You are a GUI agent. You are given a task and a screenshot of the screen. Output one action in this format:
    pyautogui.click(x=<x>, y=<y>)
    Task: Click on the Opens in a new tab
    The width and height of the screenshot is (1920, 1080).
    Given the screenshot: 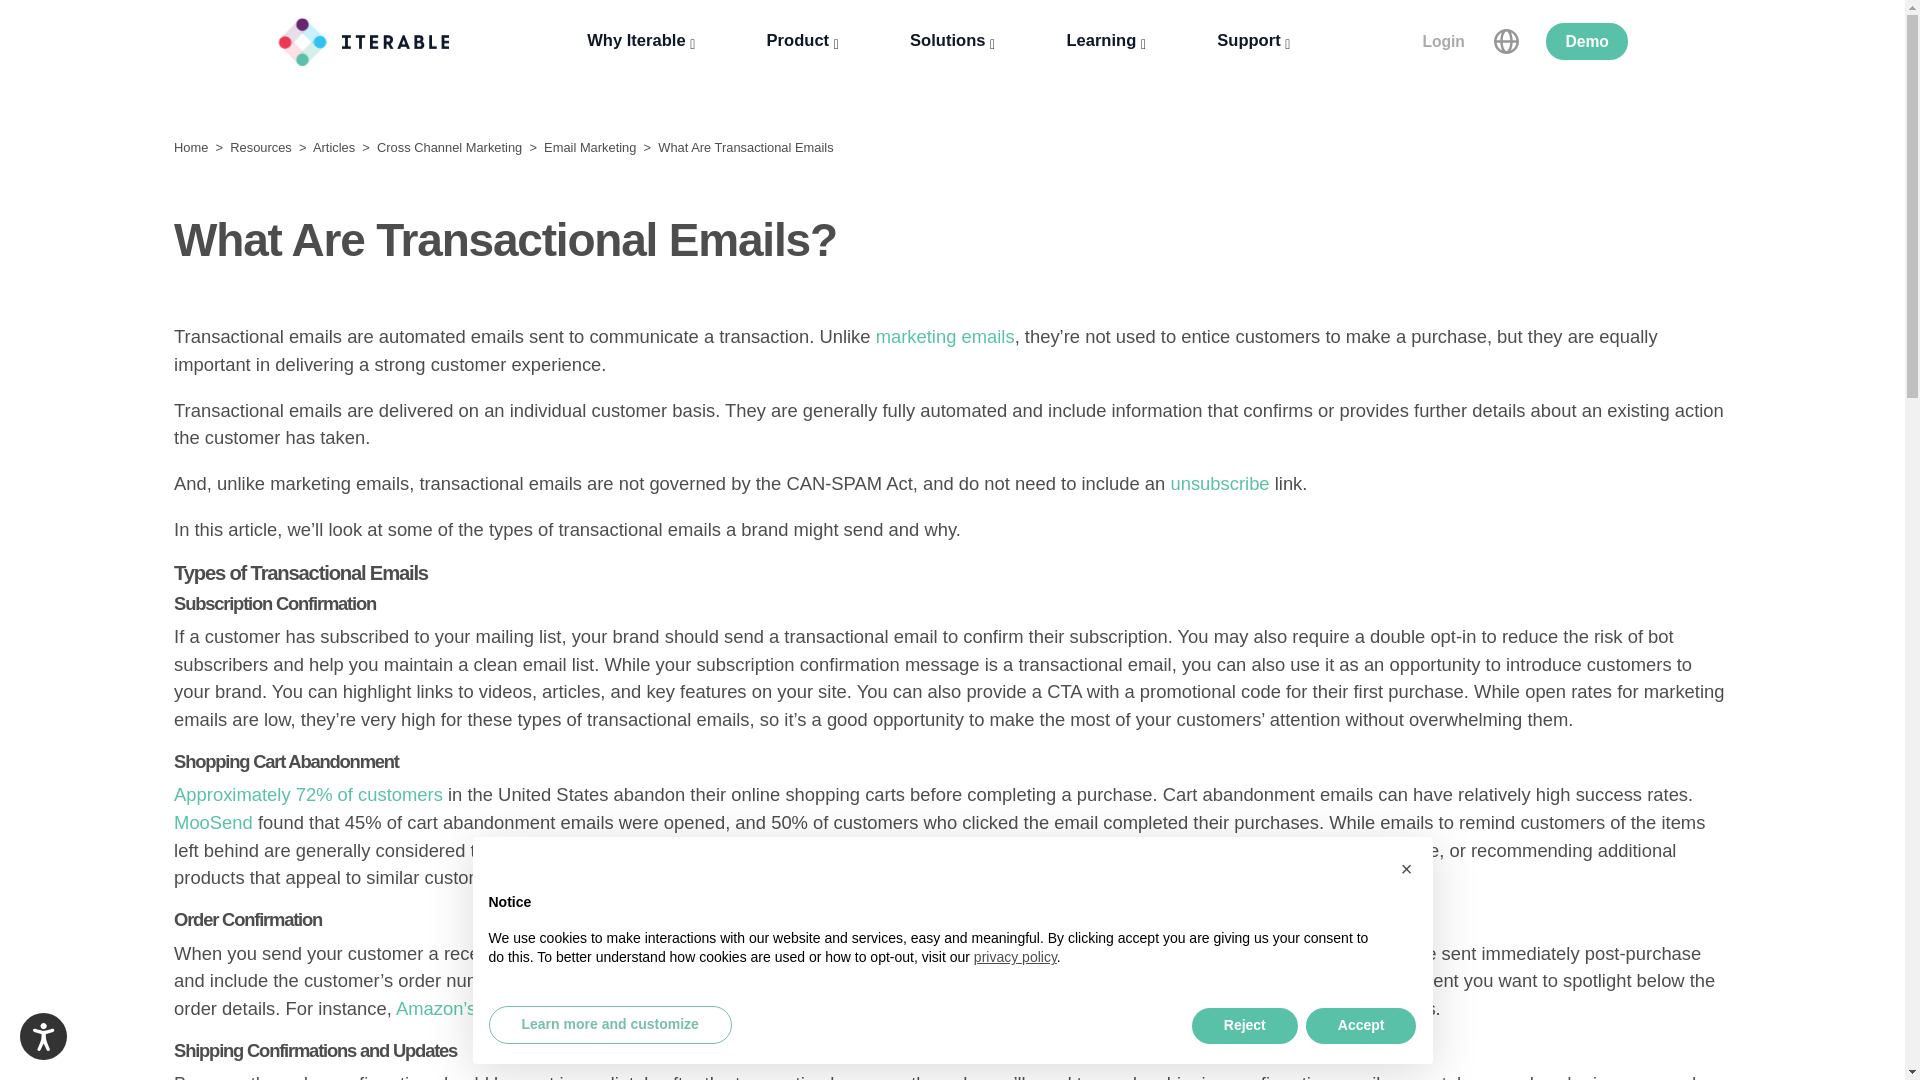 What is the action you would take?
    pyautogui.click(x=945, y=336)
    